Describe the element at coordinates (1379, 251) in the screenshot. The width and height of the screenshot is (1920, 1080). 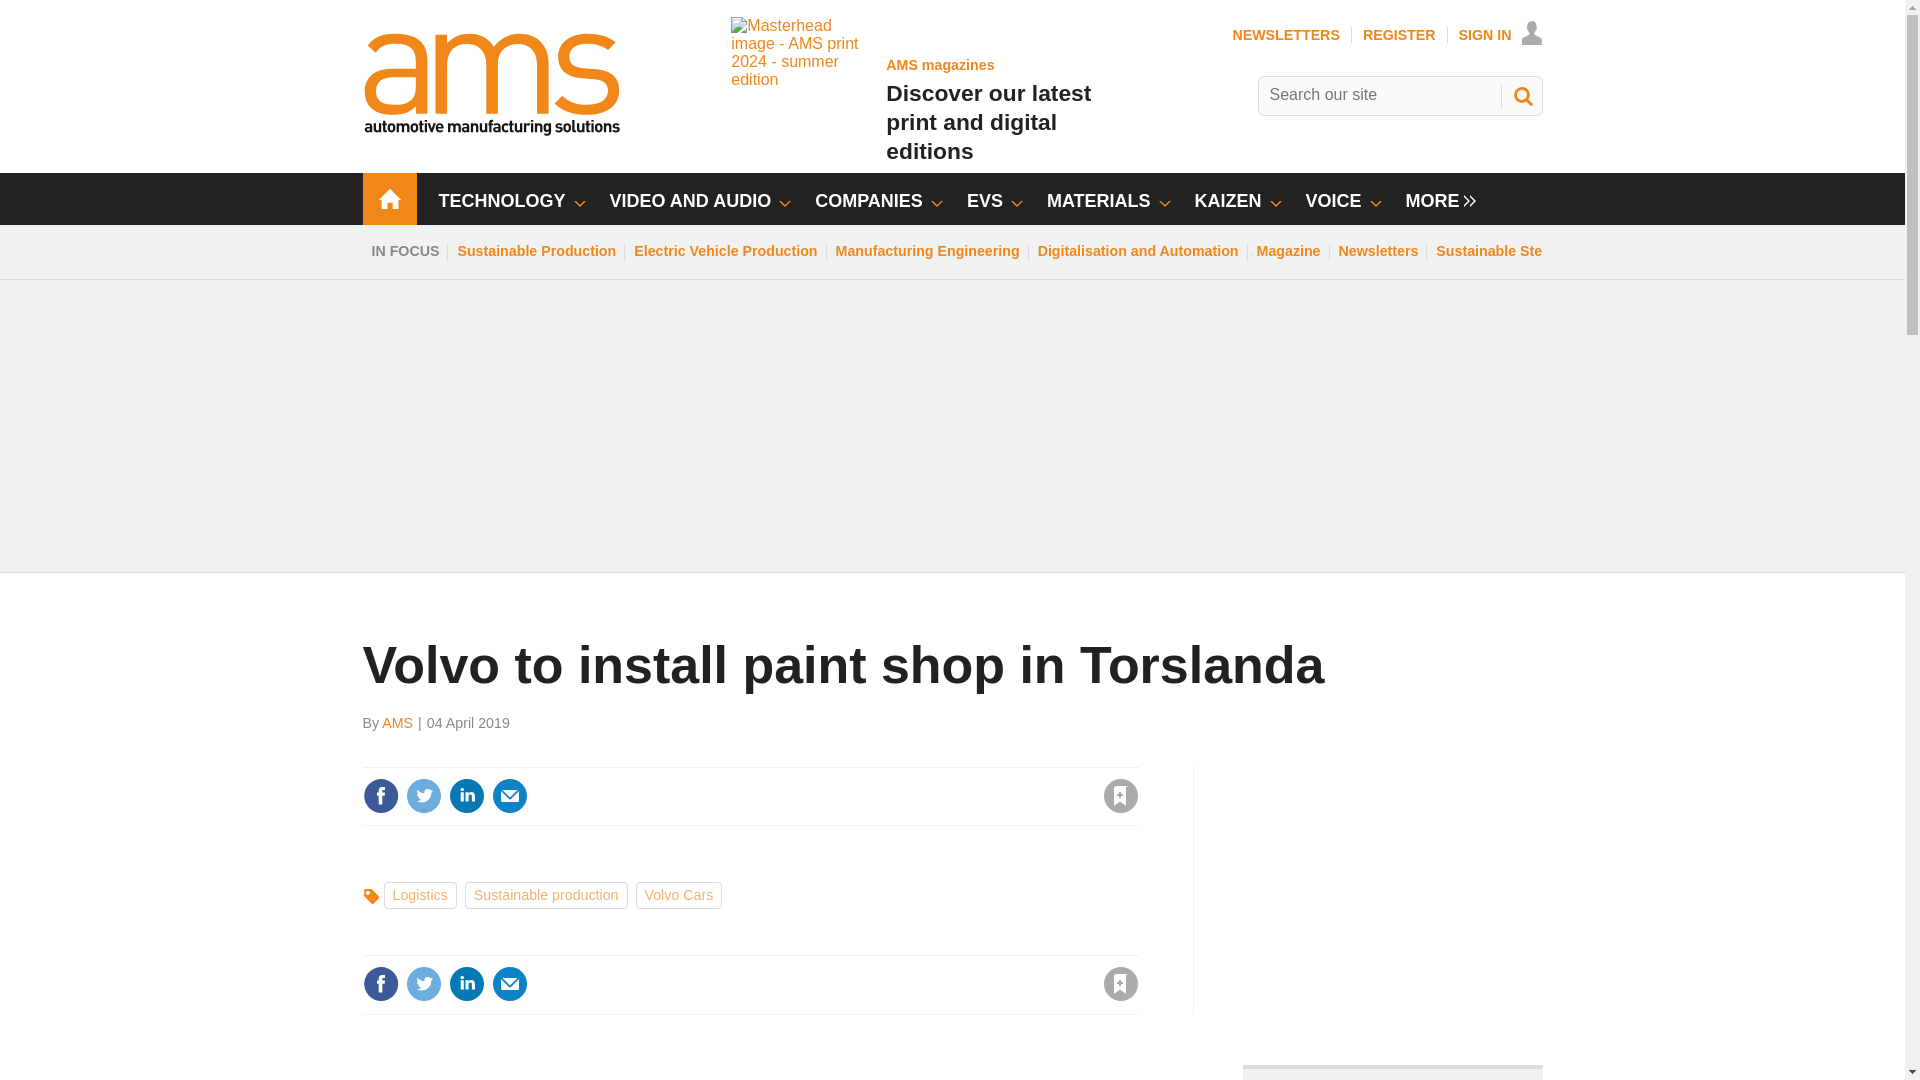
I see `Email this article` at that location.